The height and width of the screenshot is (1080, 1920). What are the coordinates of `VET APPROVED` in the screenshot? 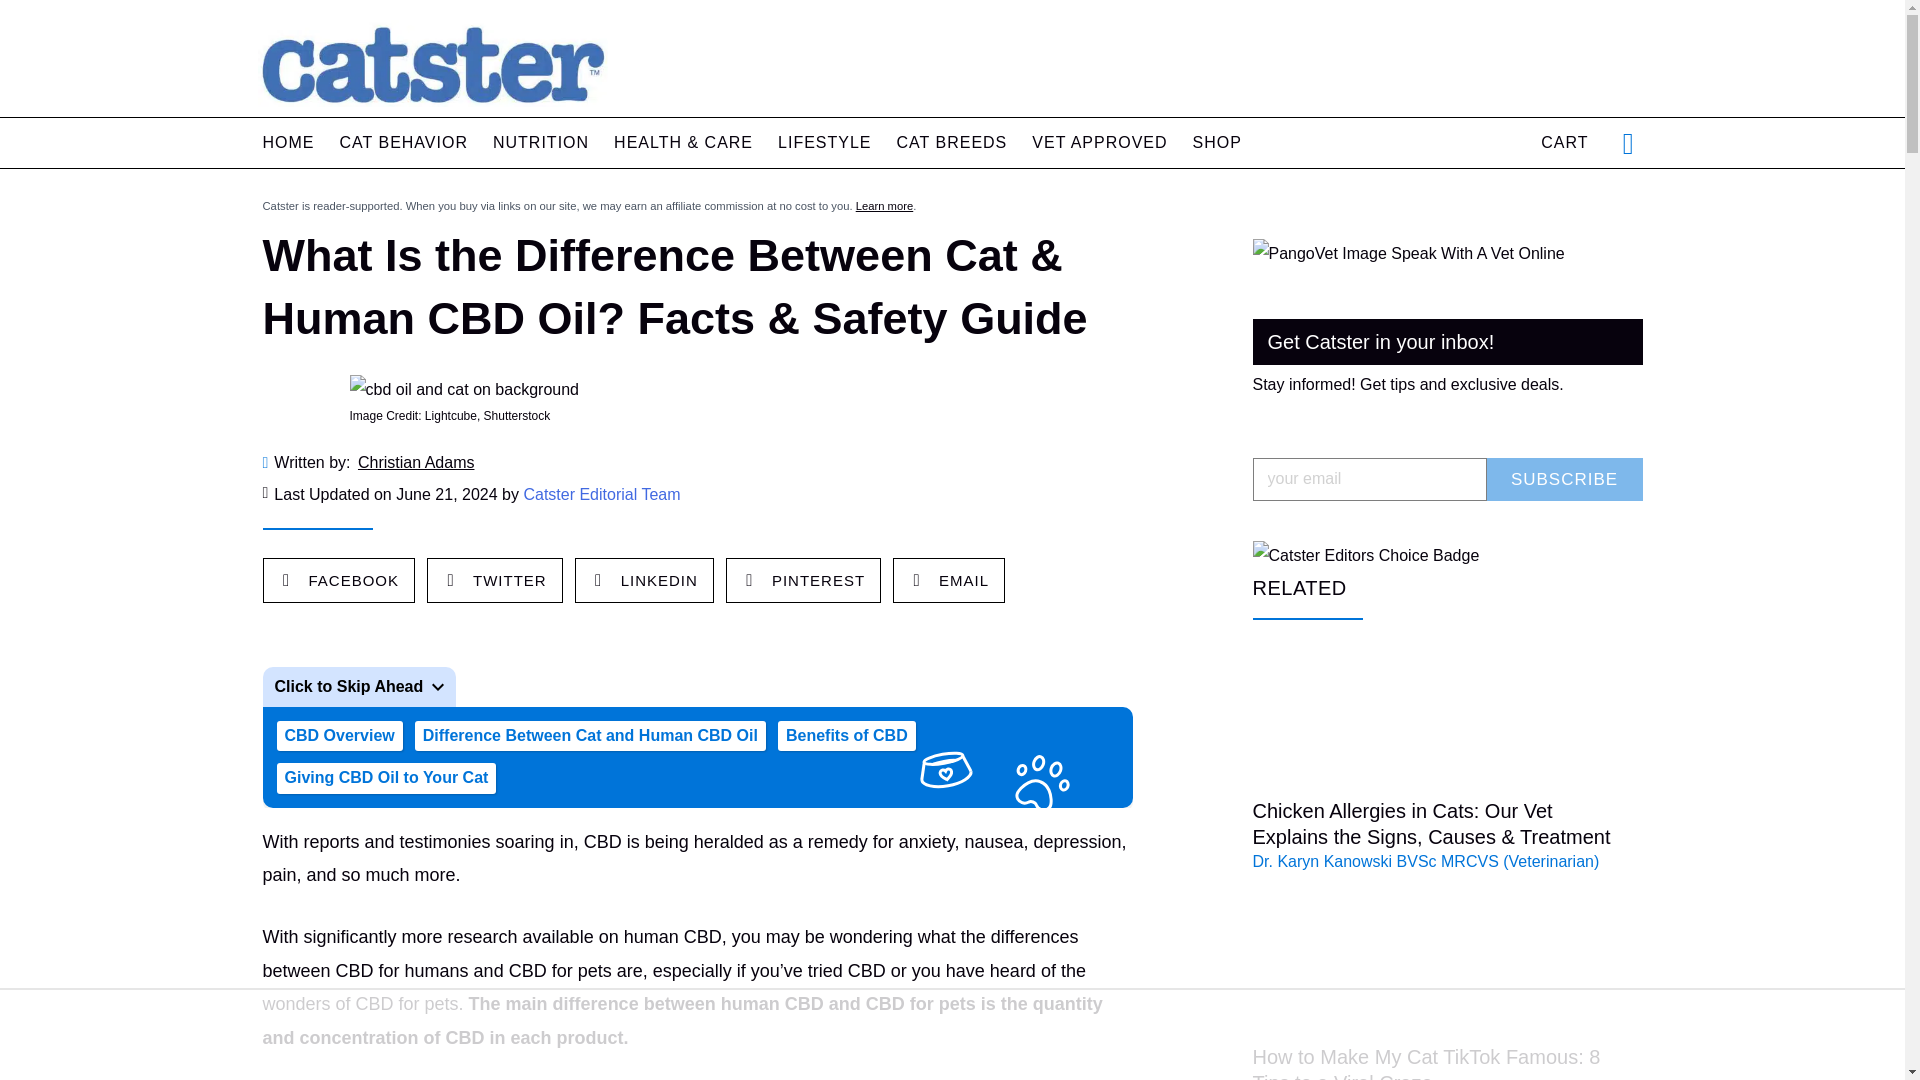 It's located at (1100, 142).